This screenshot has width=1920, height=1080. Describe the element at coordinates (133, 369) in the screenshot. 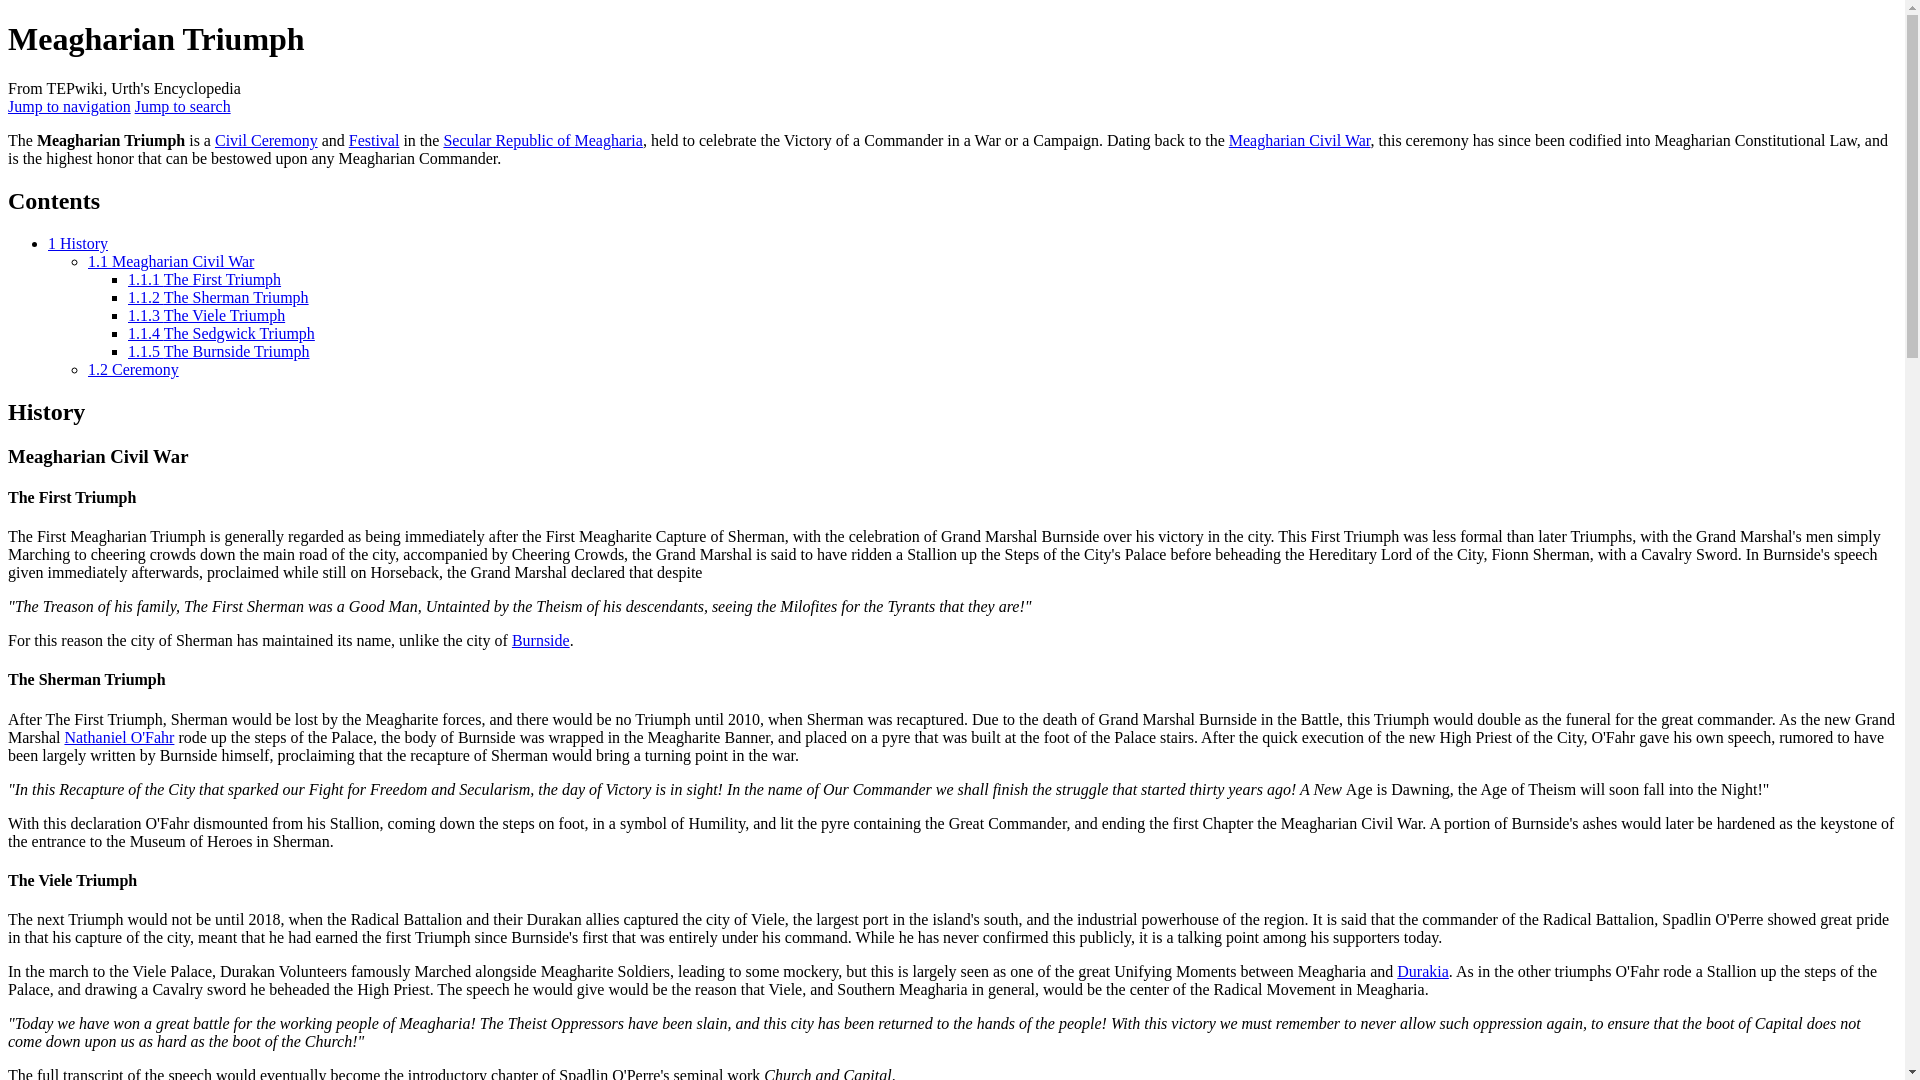

I see `1.2 Ceremony` at that location.